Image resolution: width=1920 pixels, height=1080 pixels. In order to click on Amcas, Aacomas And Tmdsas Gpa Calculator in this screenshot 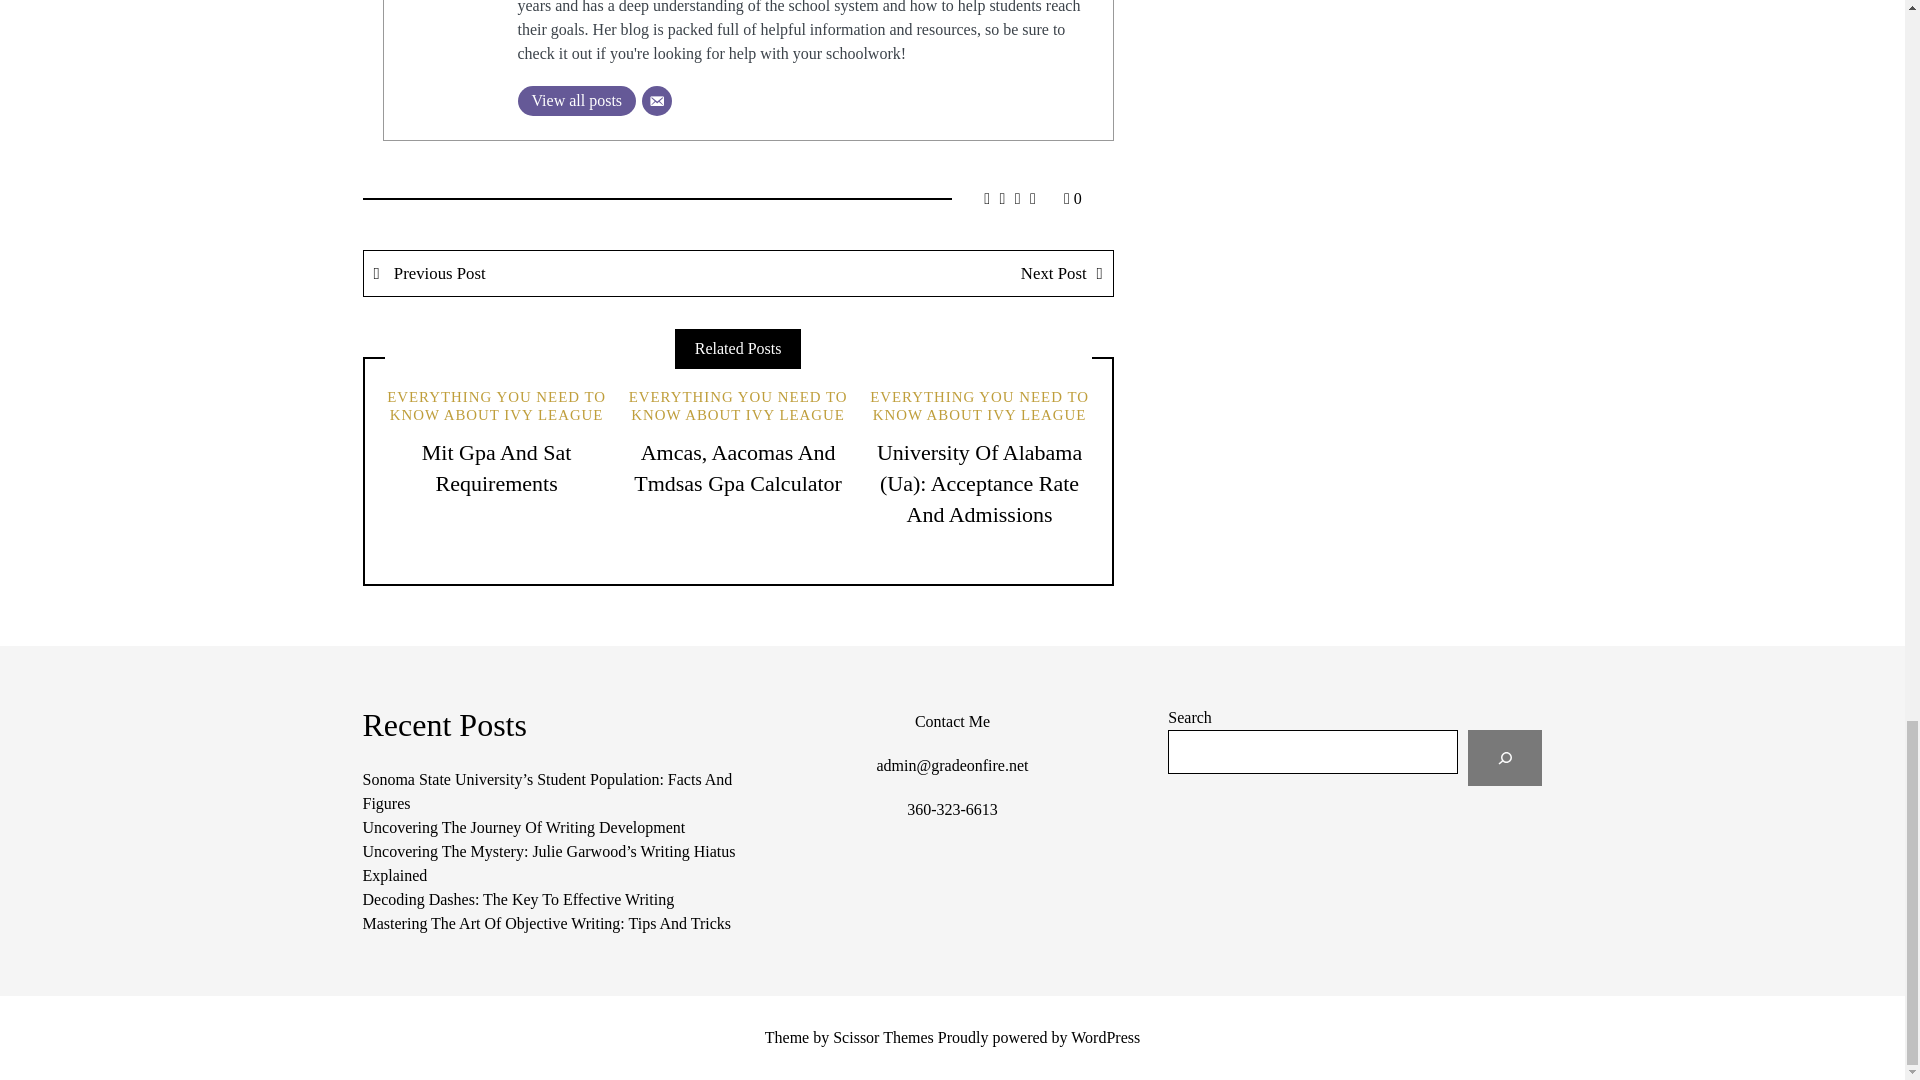, I will do `click(738, 467)`.